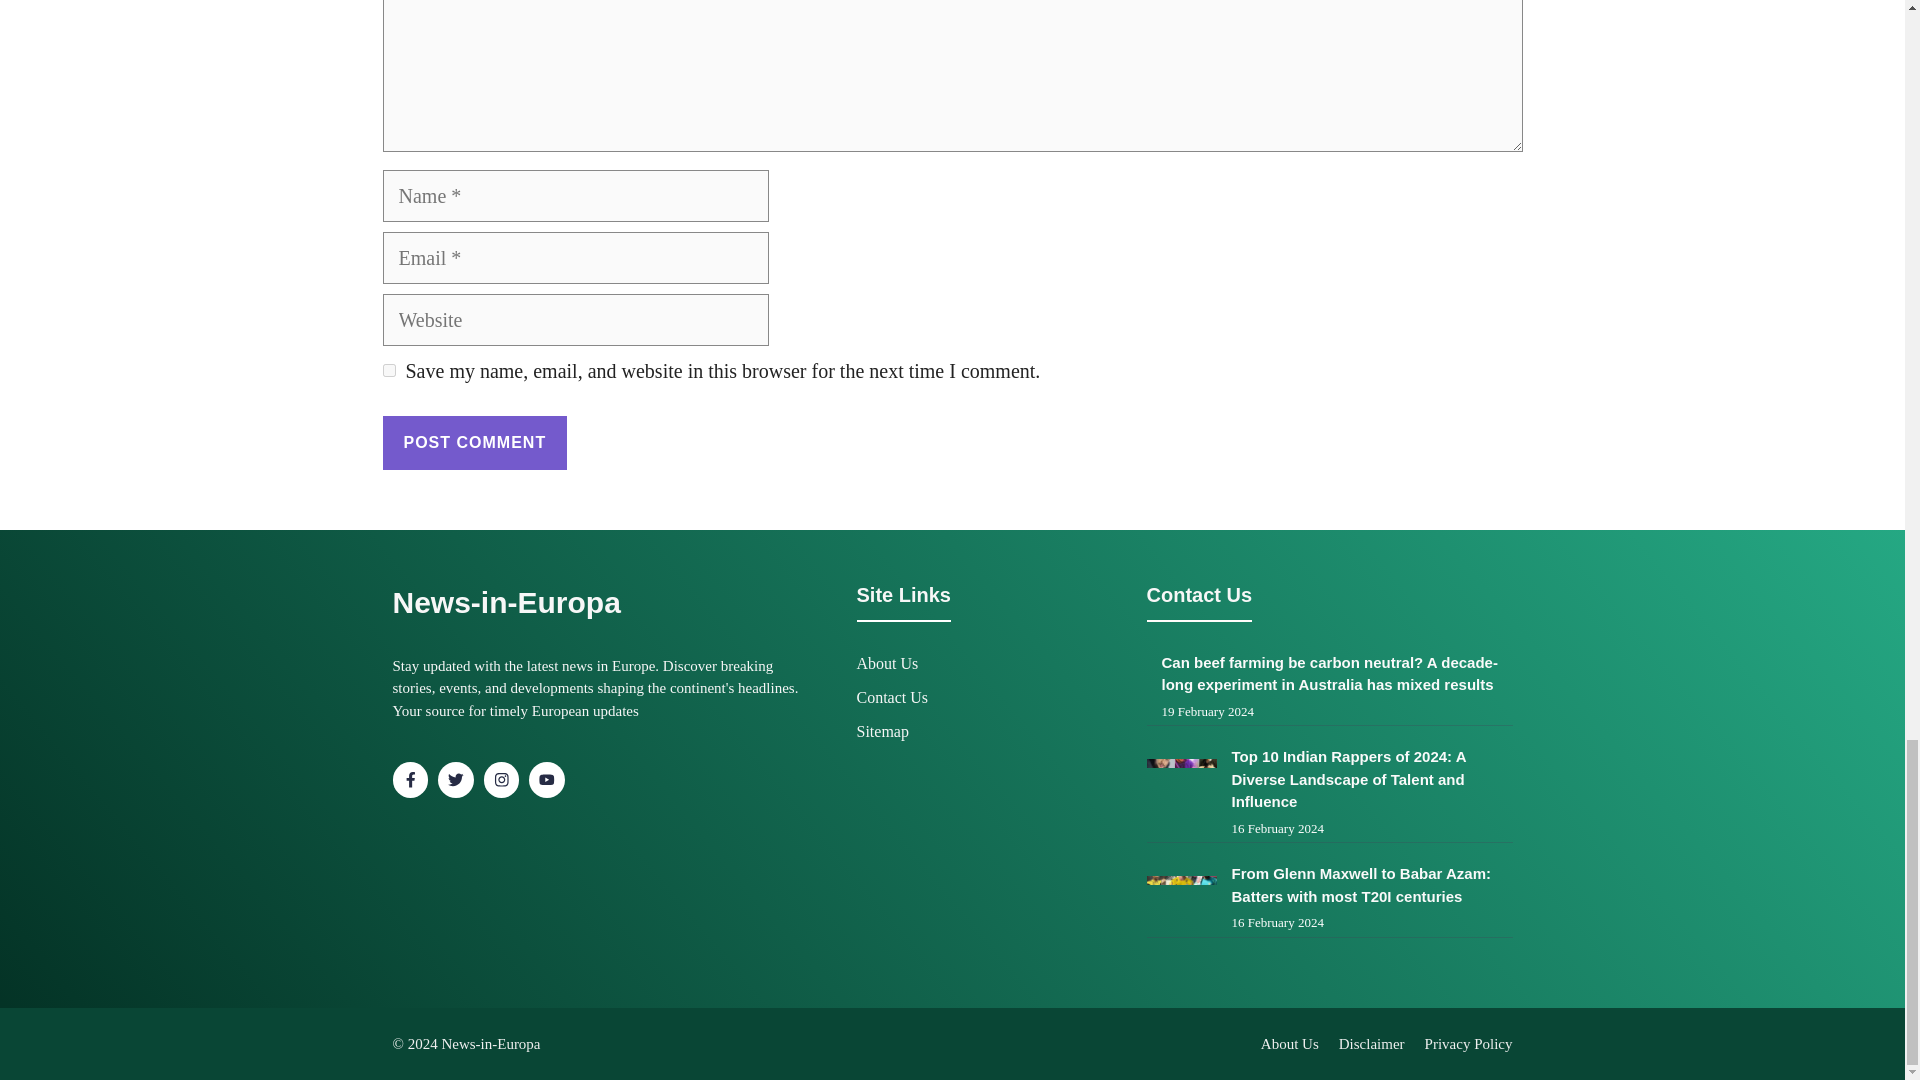 Image resolution: width=1920 pixels, height=1080 pixels. What do you see at coordinates (886, 662) in the screenshot?
I see `About Us` at bounding box center [886, 662].